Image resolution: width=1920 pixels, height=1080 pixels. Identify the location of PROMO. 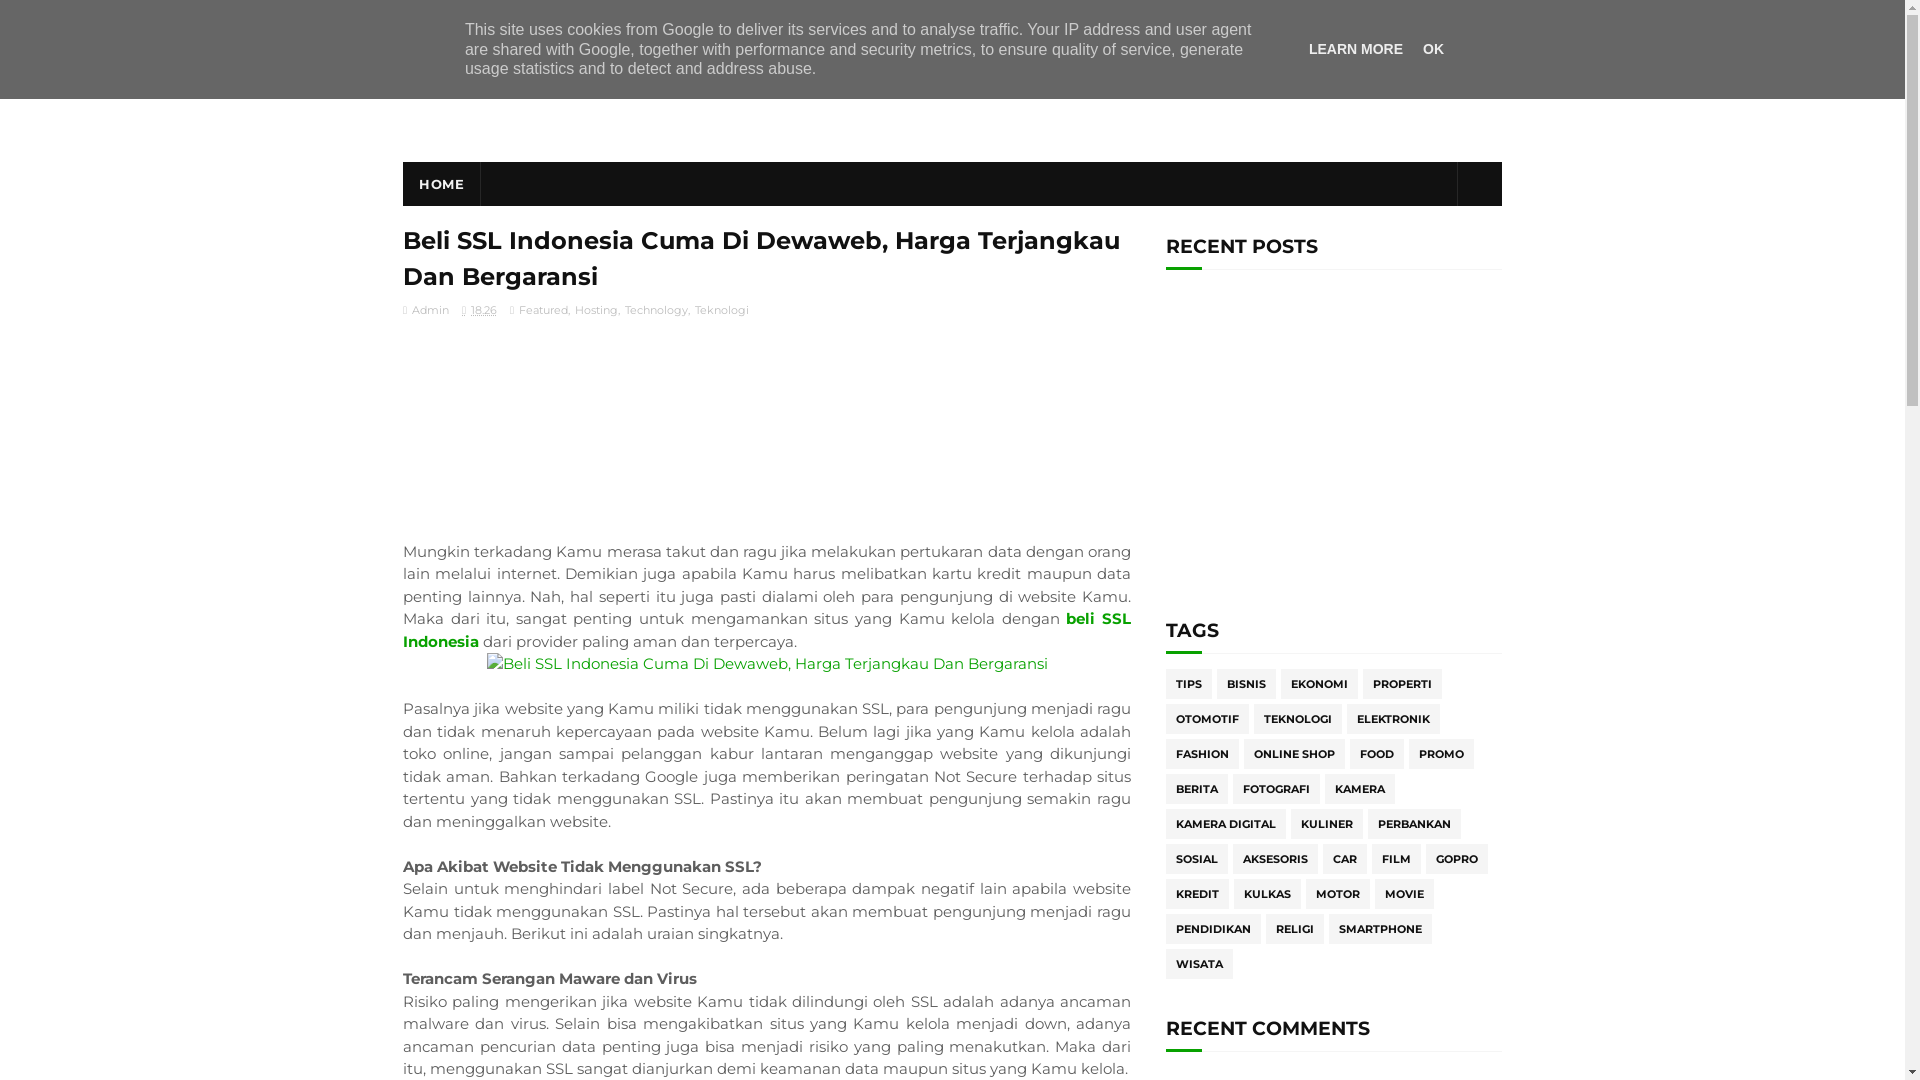
(1442, 754).